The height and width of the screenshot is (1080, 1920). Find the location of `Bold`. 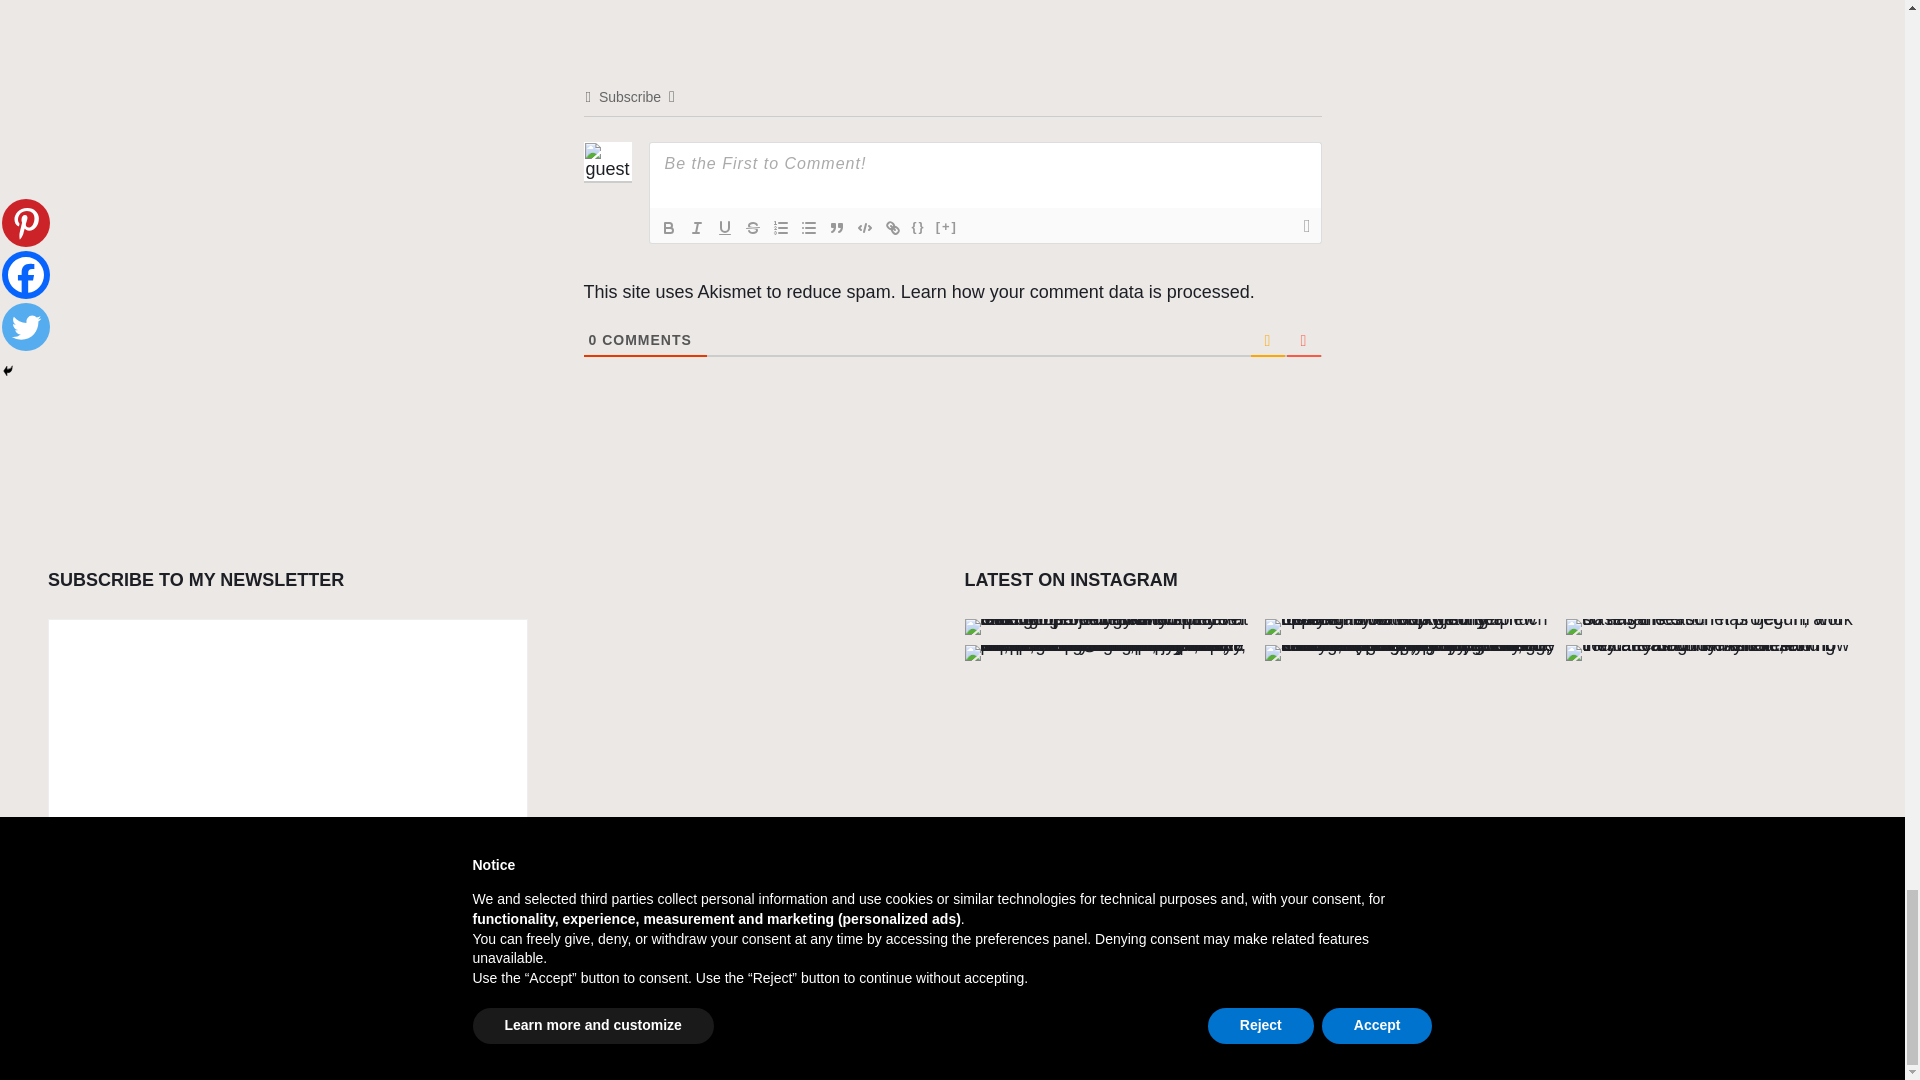

Bold is located at coordinates (668, 228).